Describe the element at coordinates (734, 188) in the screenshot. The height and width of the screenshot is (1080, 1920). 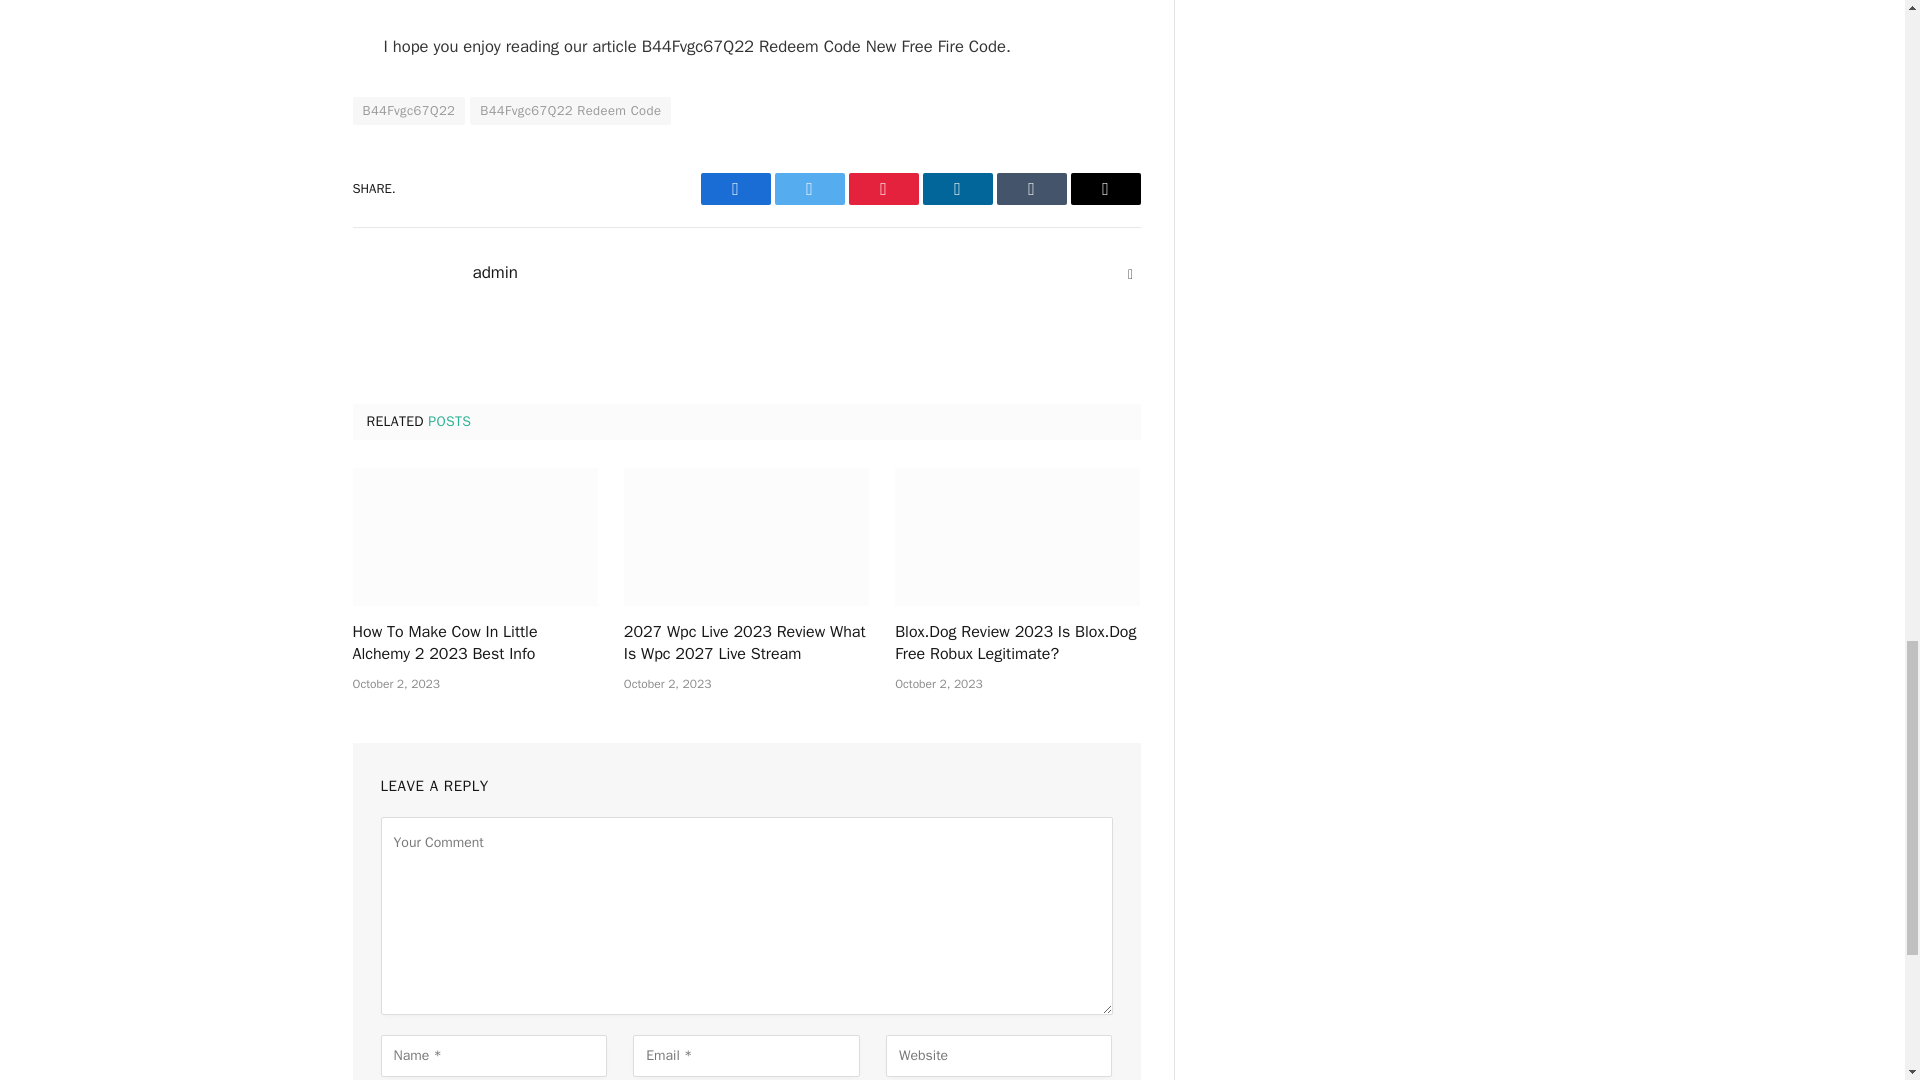
I see `Facebook` at that location.